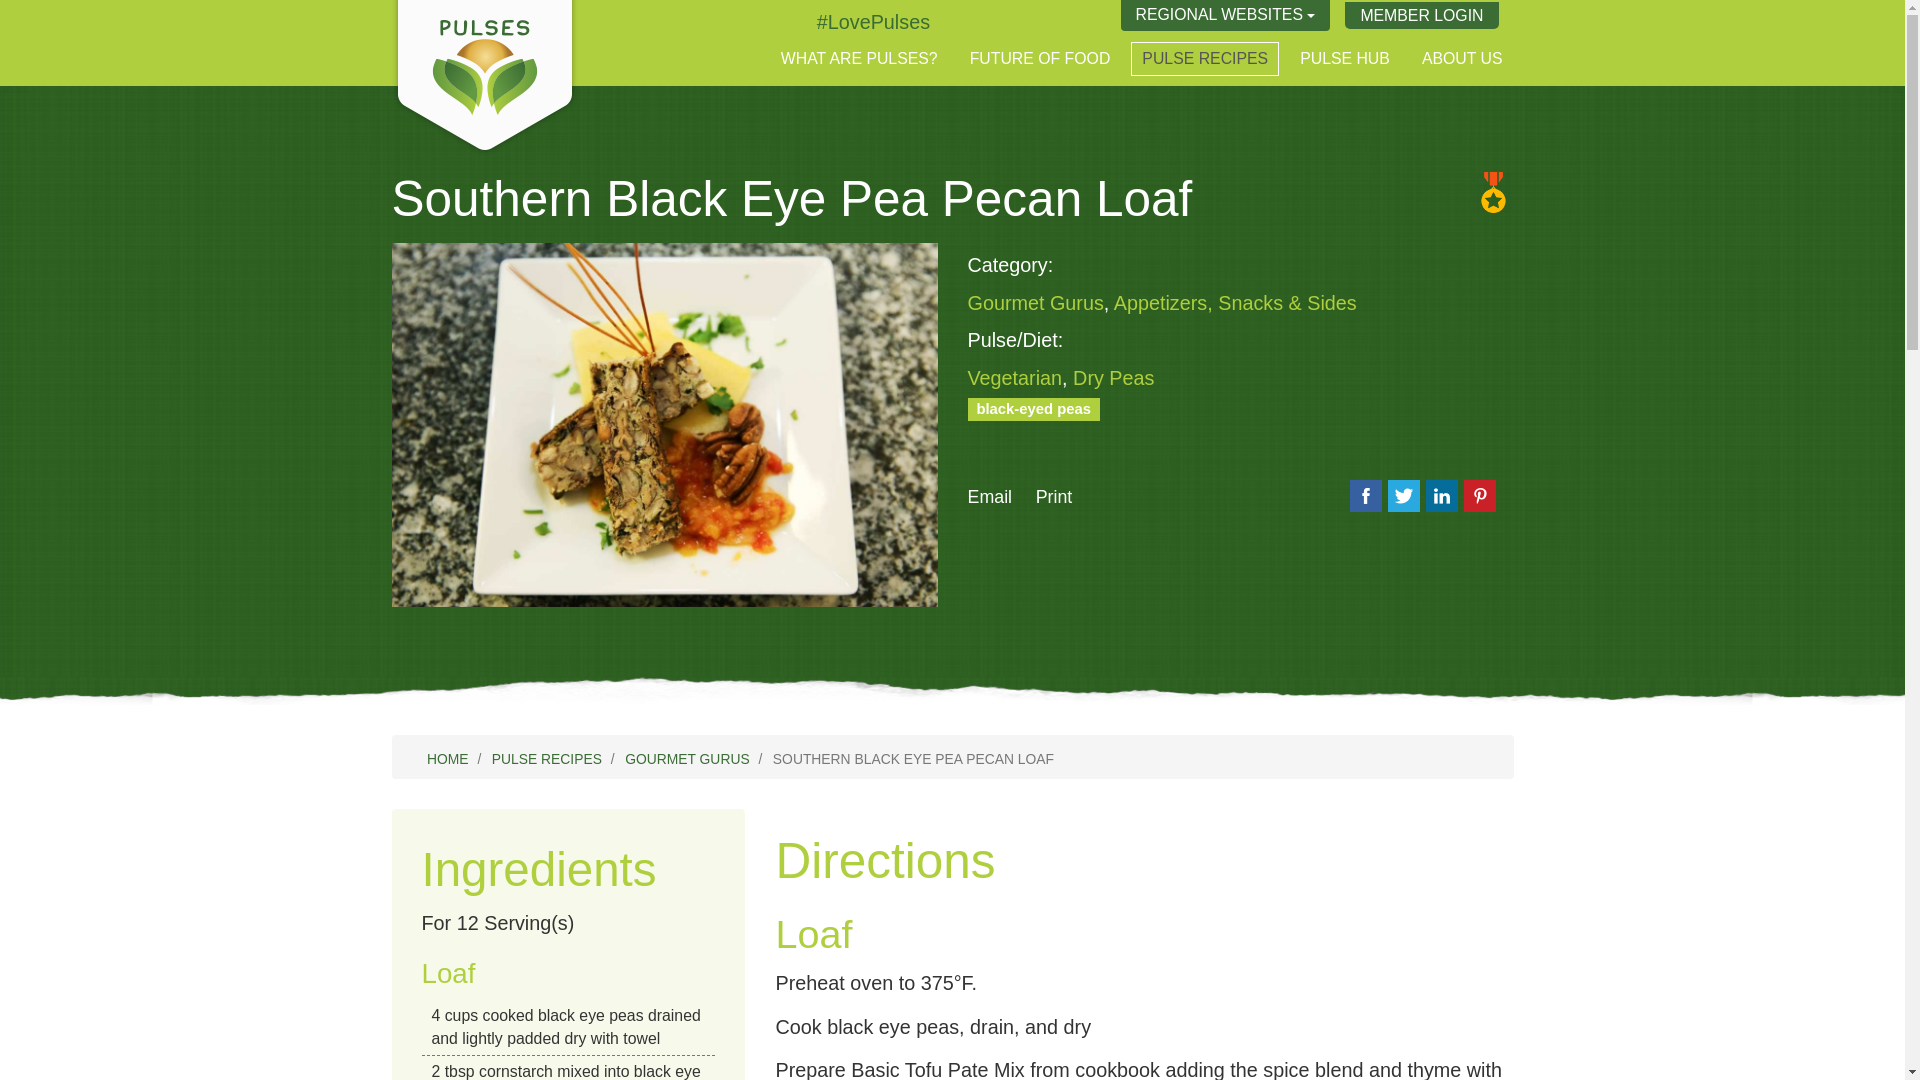 The height and width of the screenshot is (1080, 1920). I want to click on Email, so click(990, 496).